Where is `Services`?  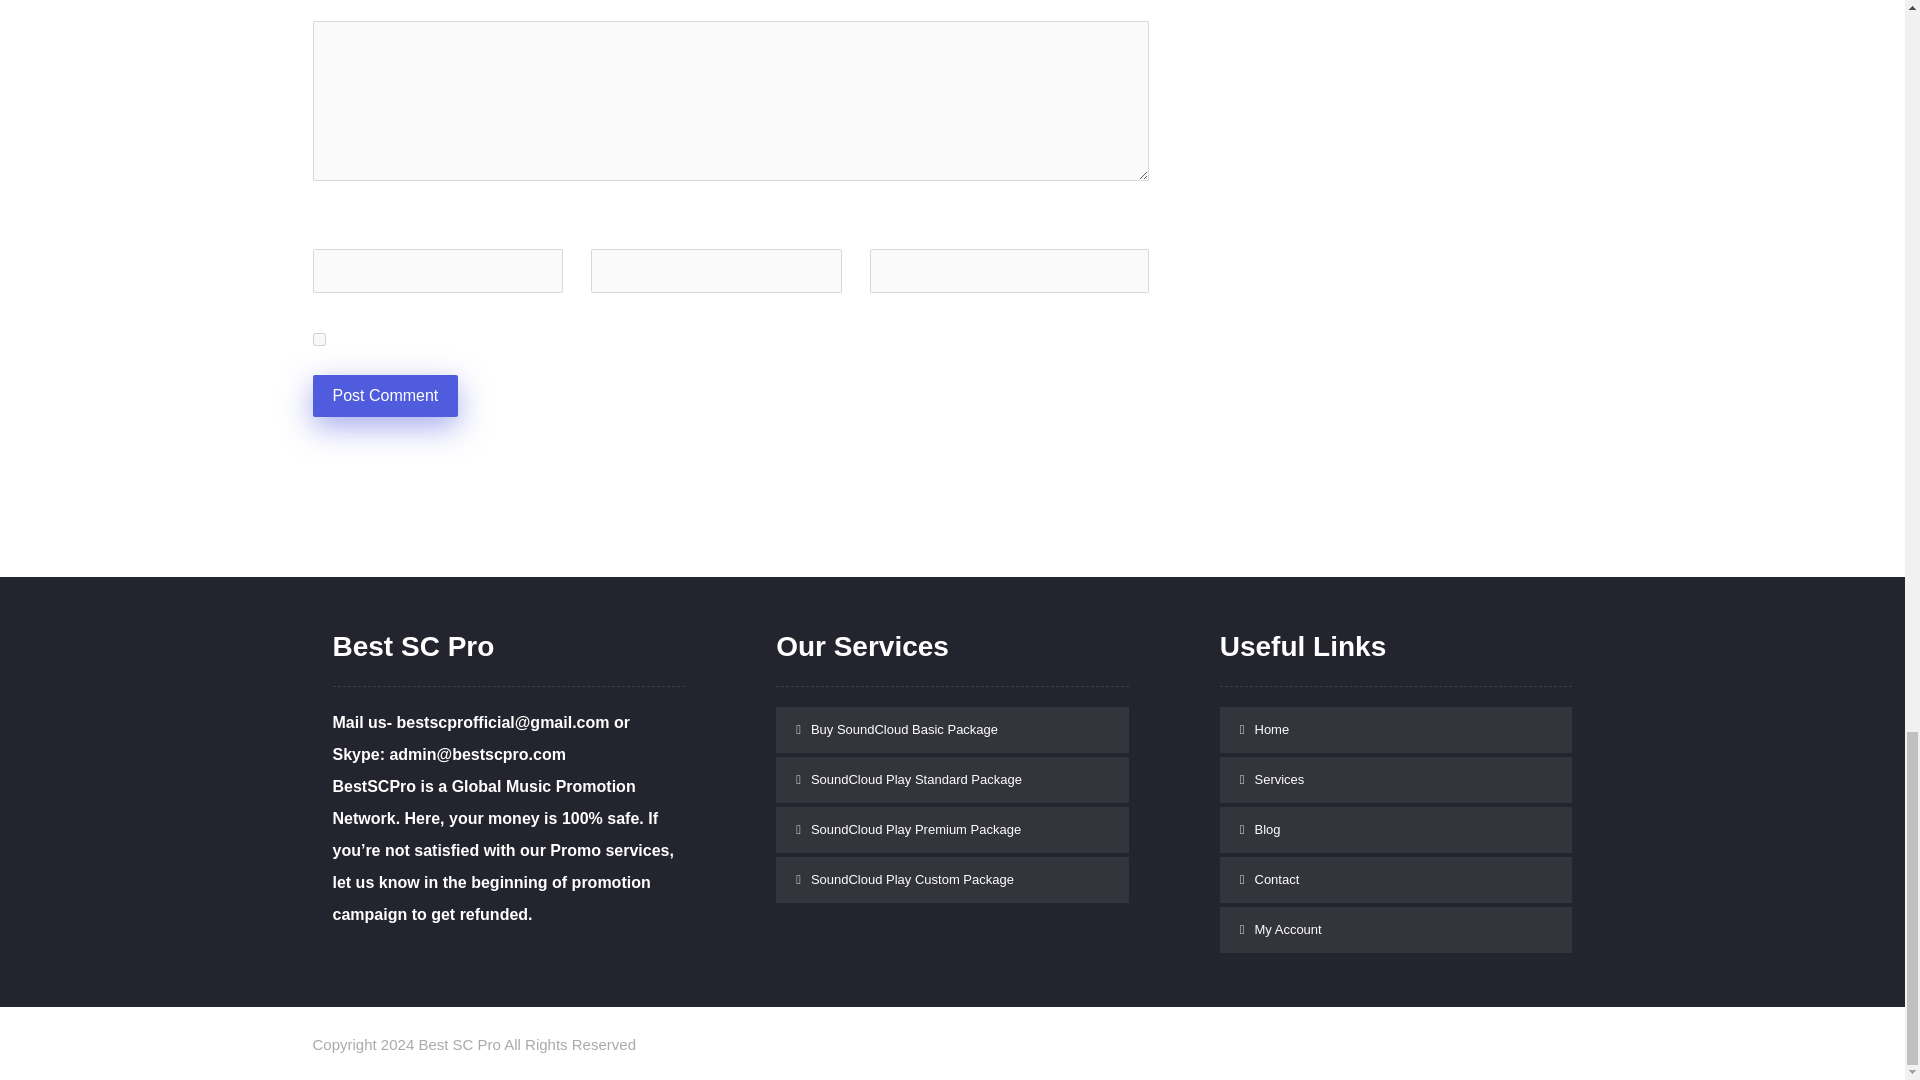
Services is located at coordinates (1396, 780).